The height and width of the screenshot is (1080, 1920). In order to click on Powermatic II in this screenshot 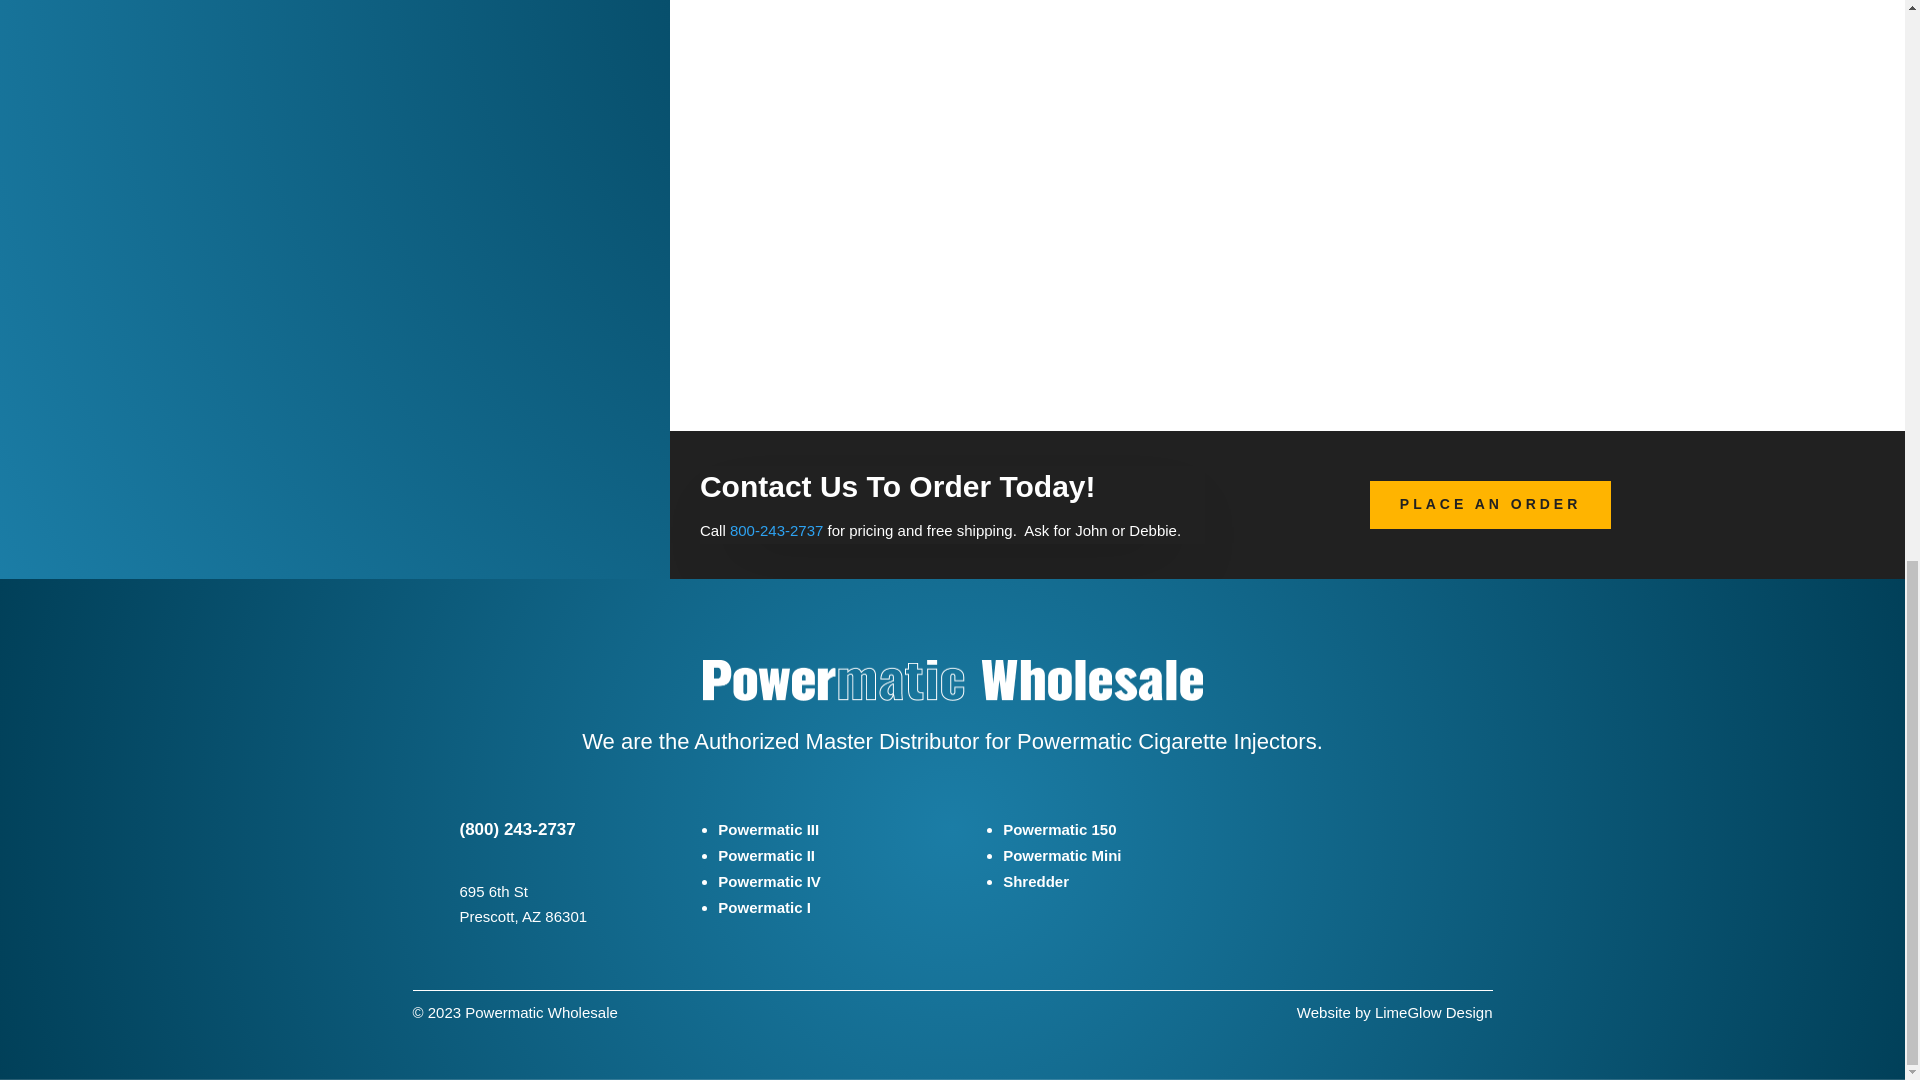, I will do `click(766, 855)`.